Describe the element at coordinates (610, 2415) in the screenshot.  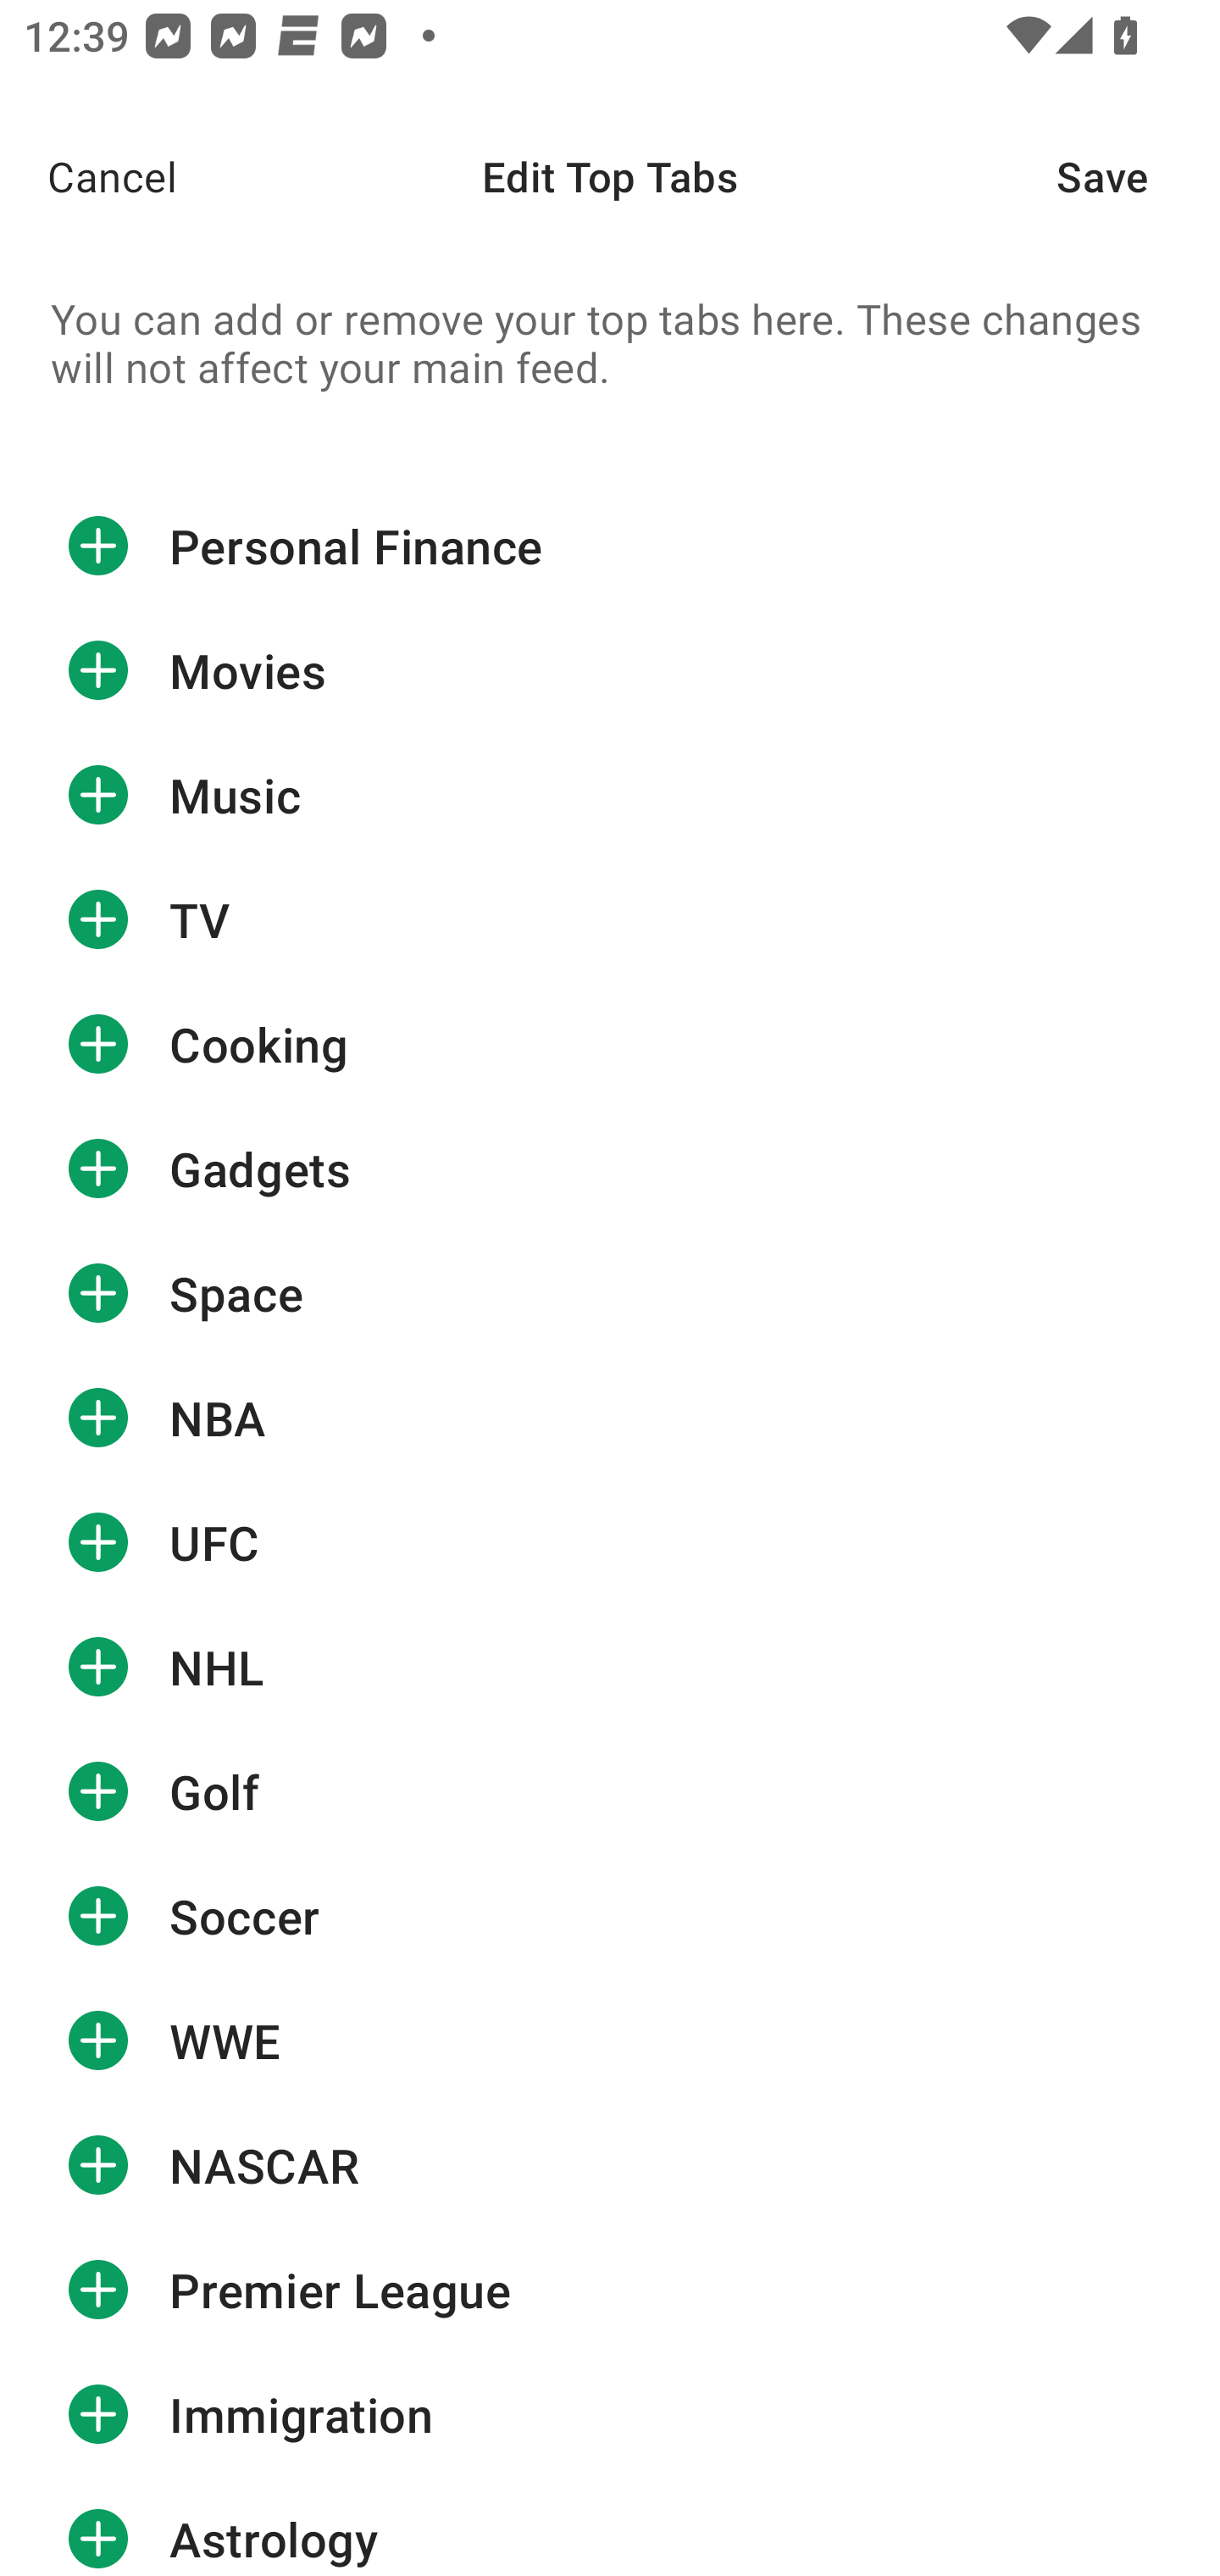
I see `Immigration` at that location.